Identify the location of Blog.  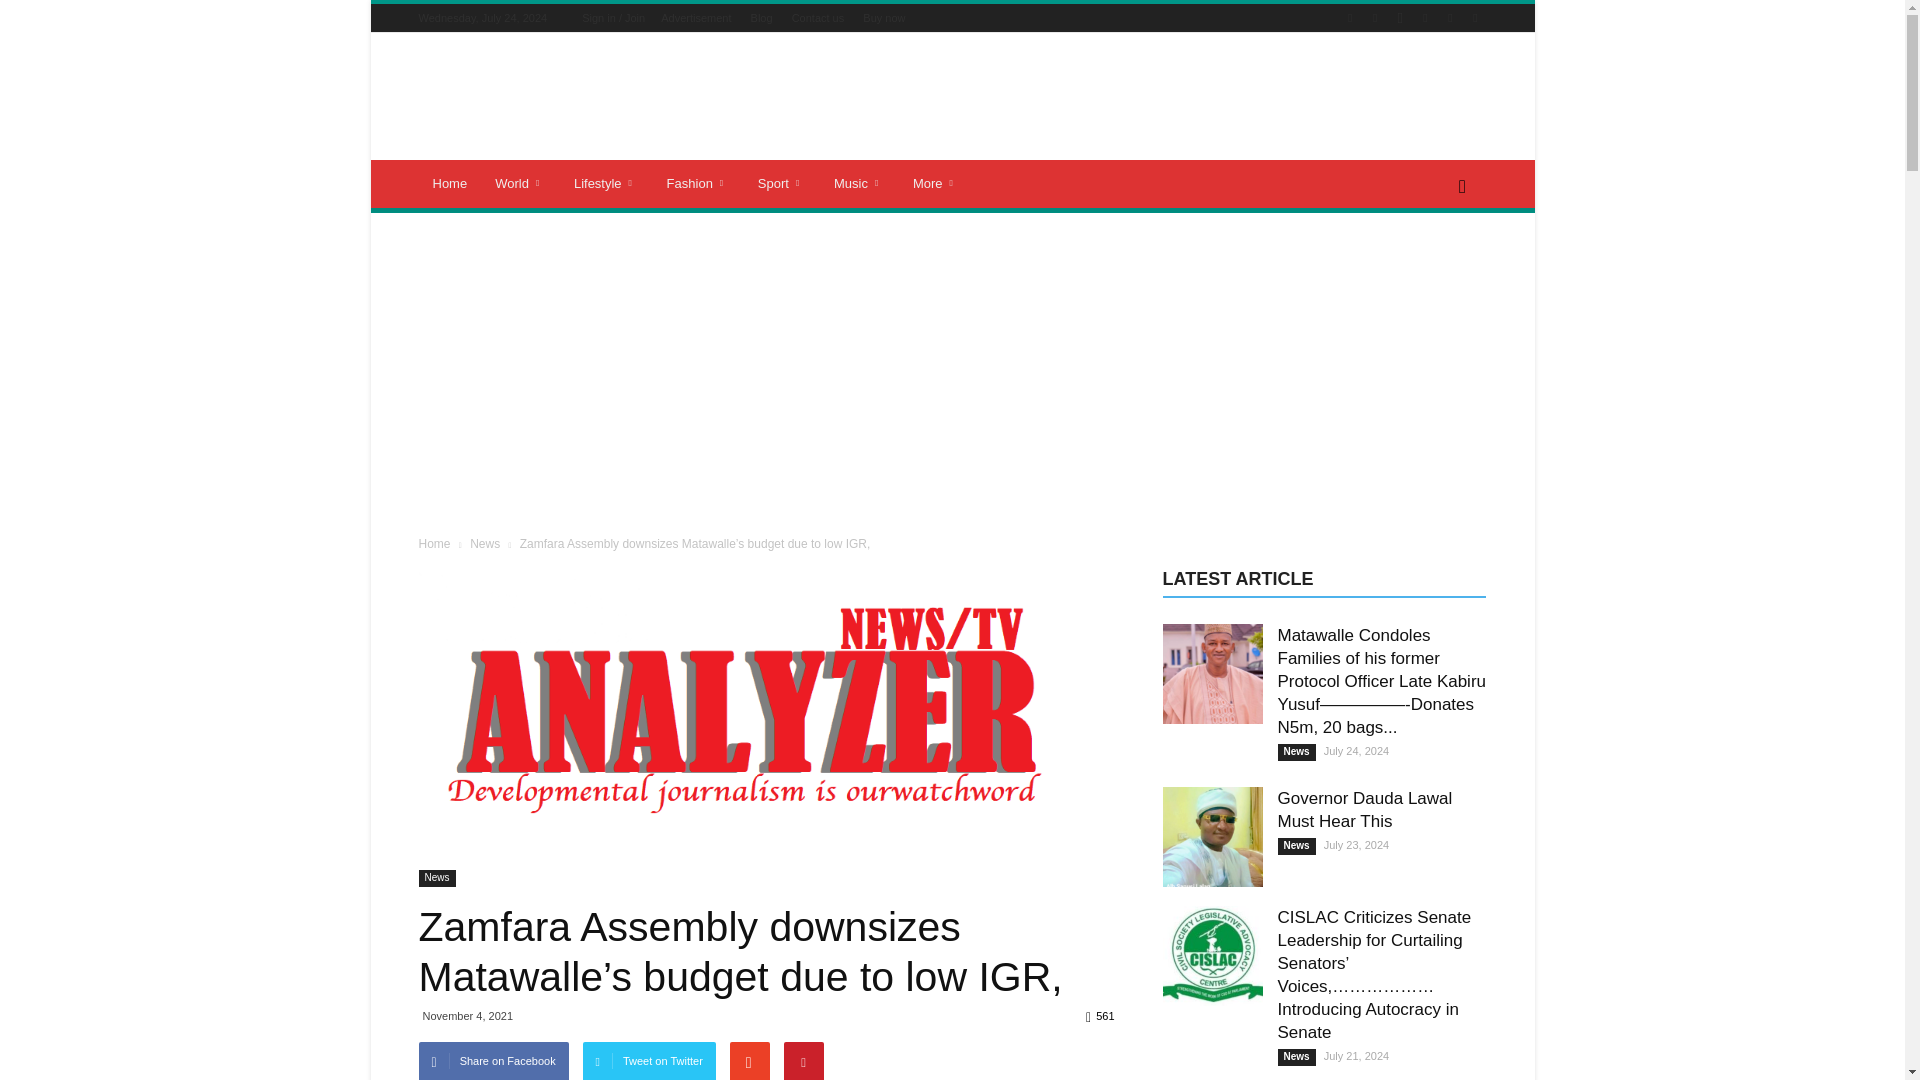
(762, 17).